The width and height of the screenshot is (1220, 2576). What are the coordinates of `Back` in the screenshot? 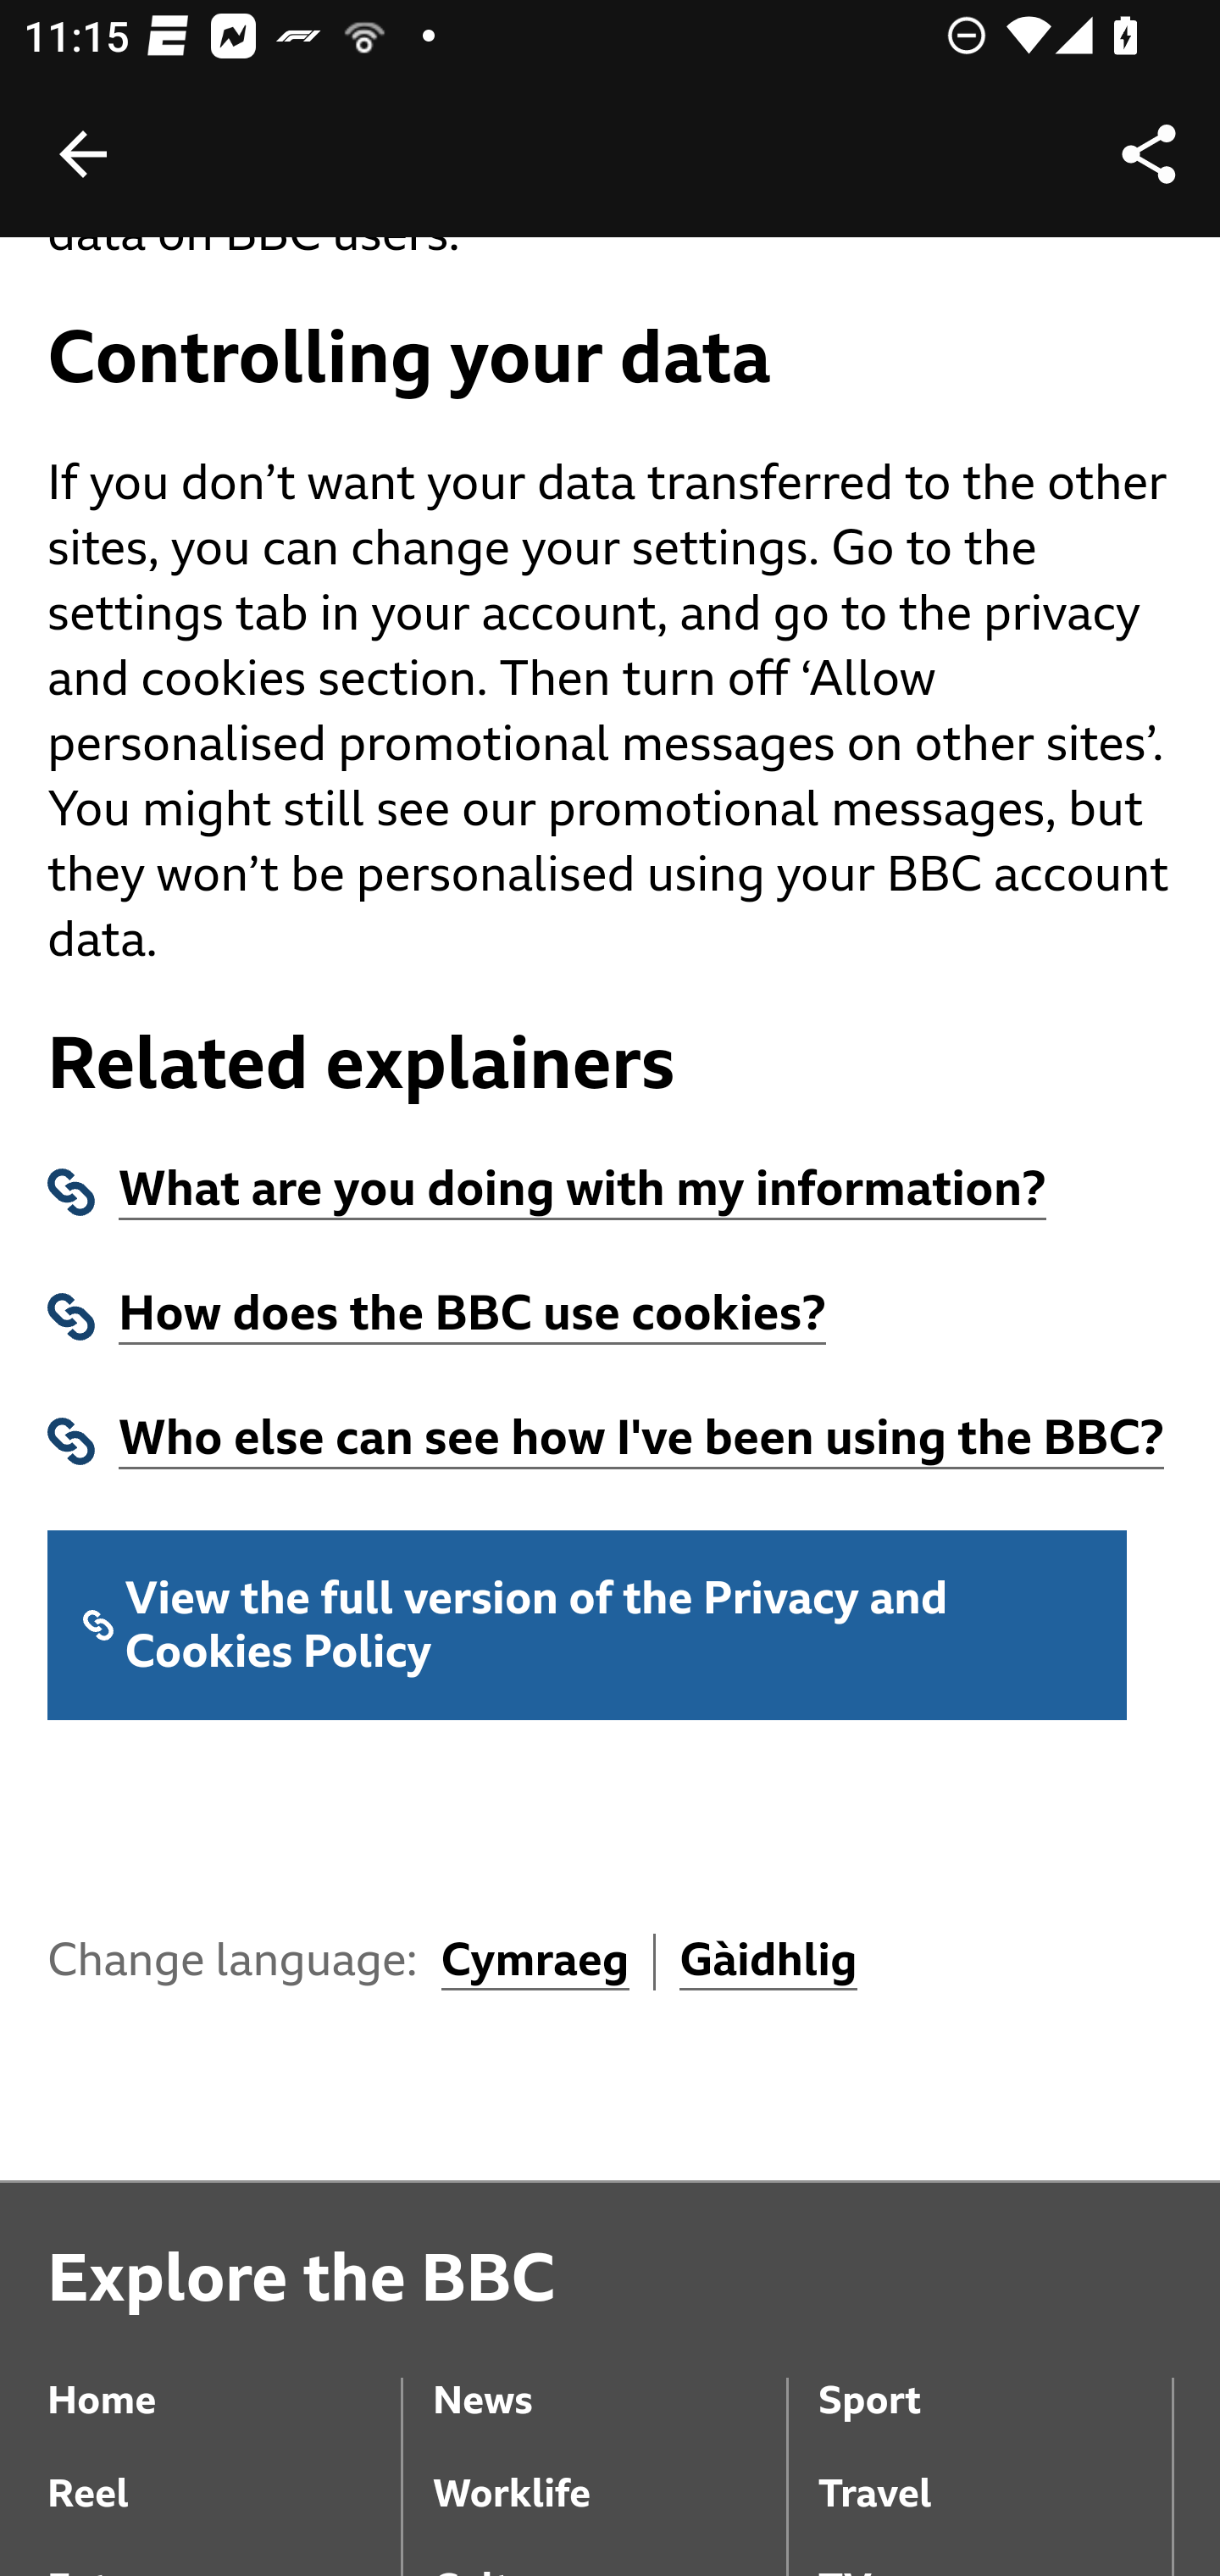 It's located at (83, 154).